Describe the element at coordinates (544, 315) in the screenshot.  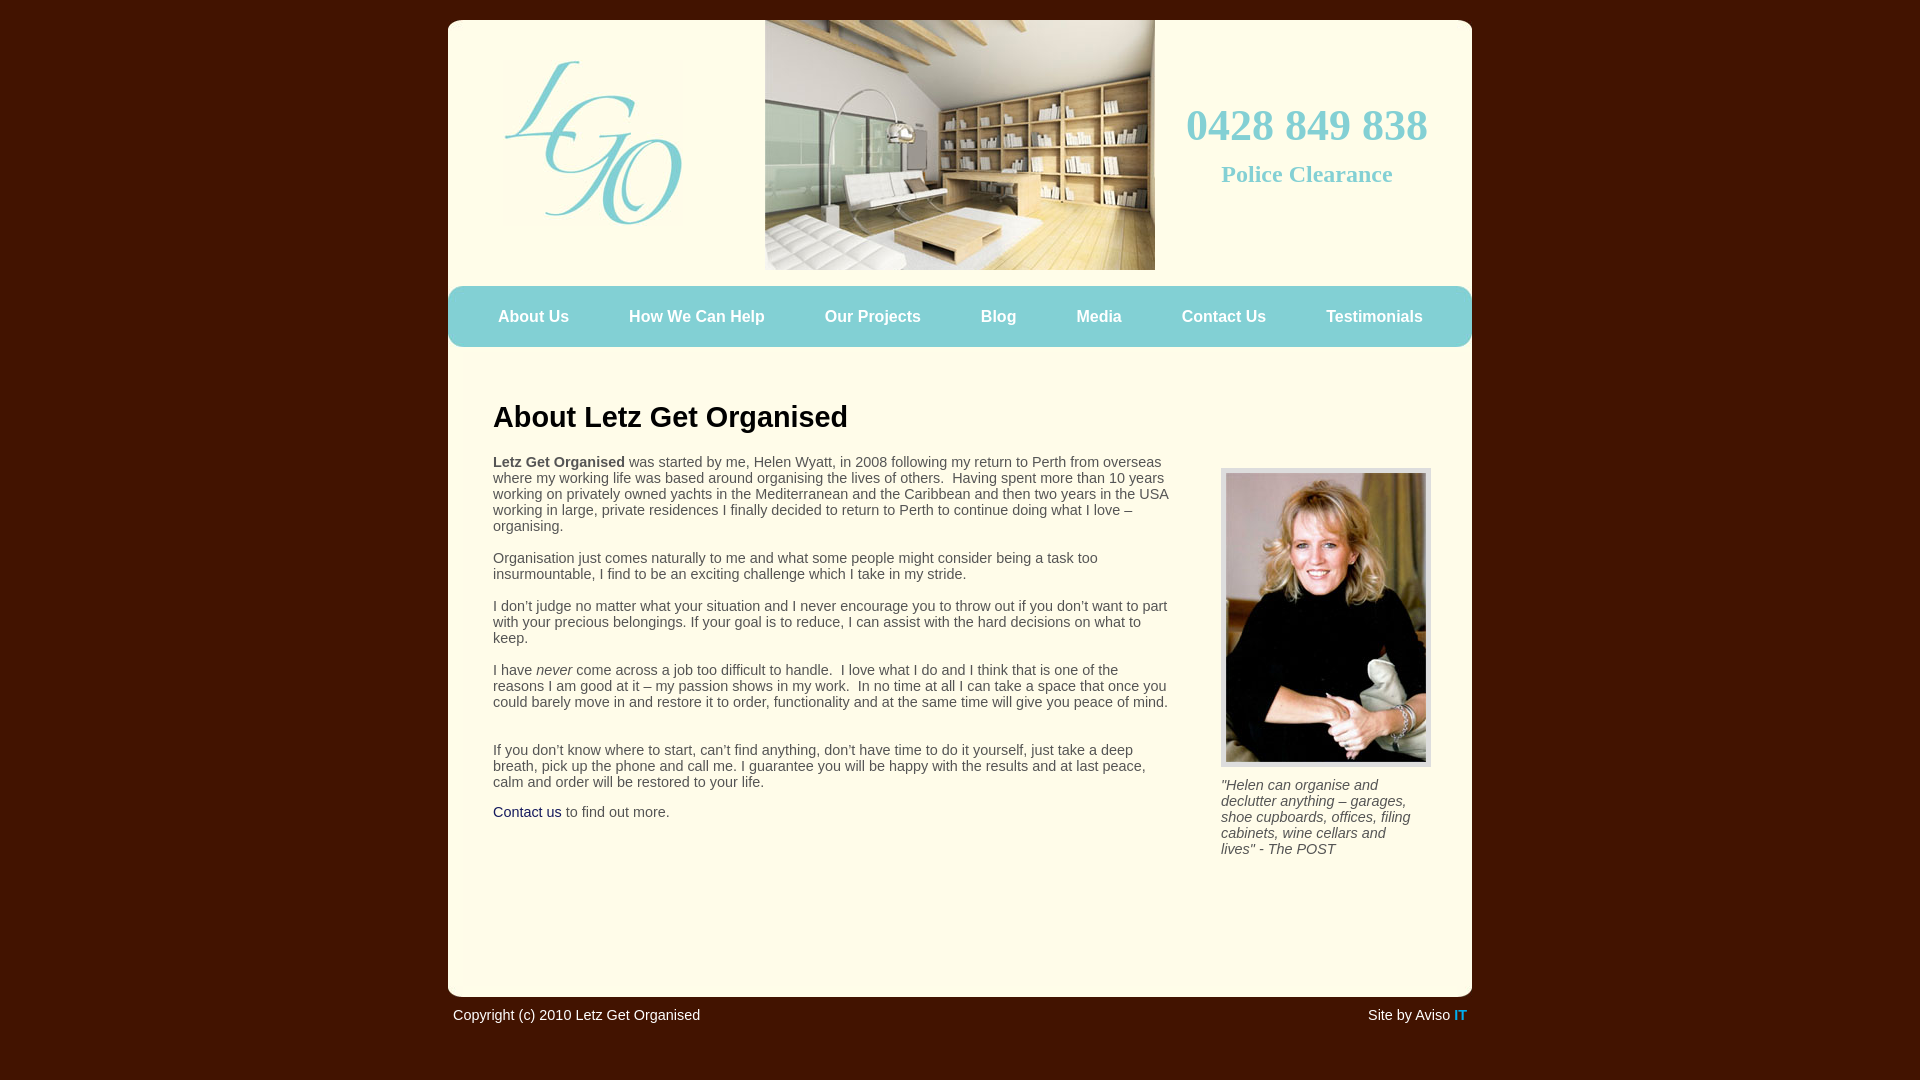
I see `About Us` at that location.